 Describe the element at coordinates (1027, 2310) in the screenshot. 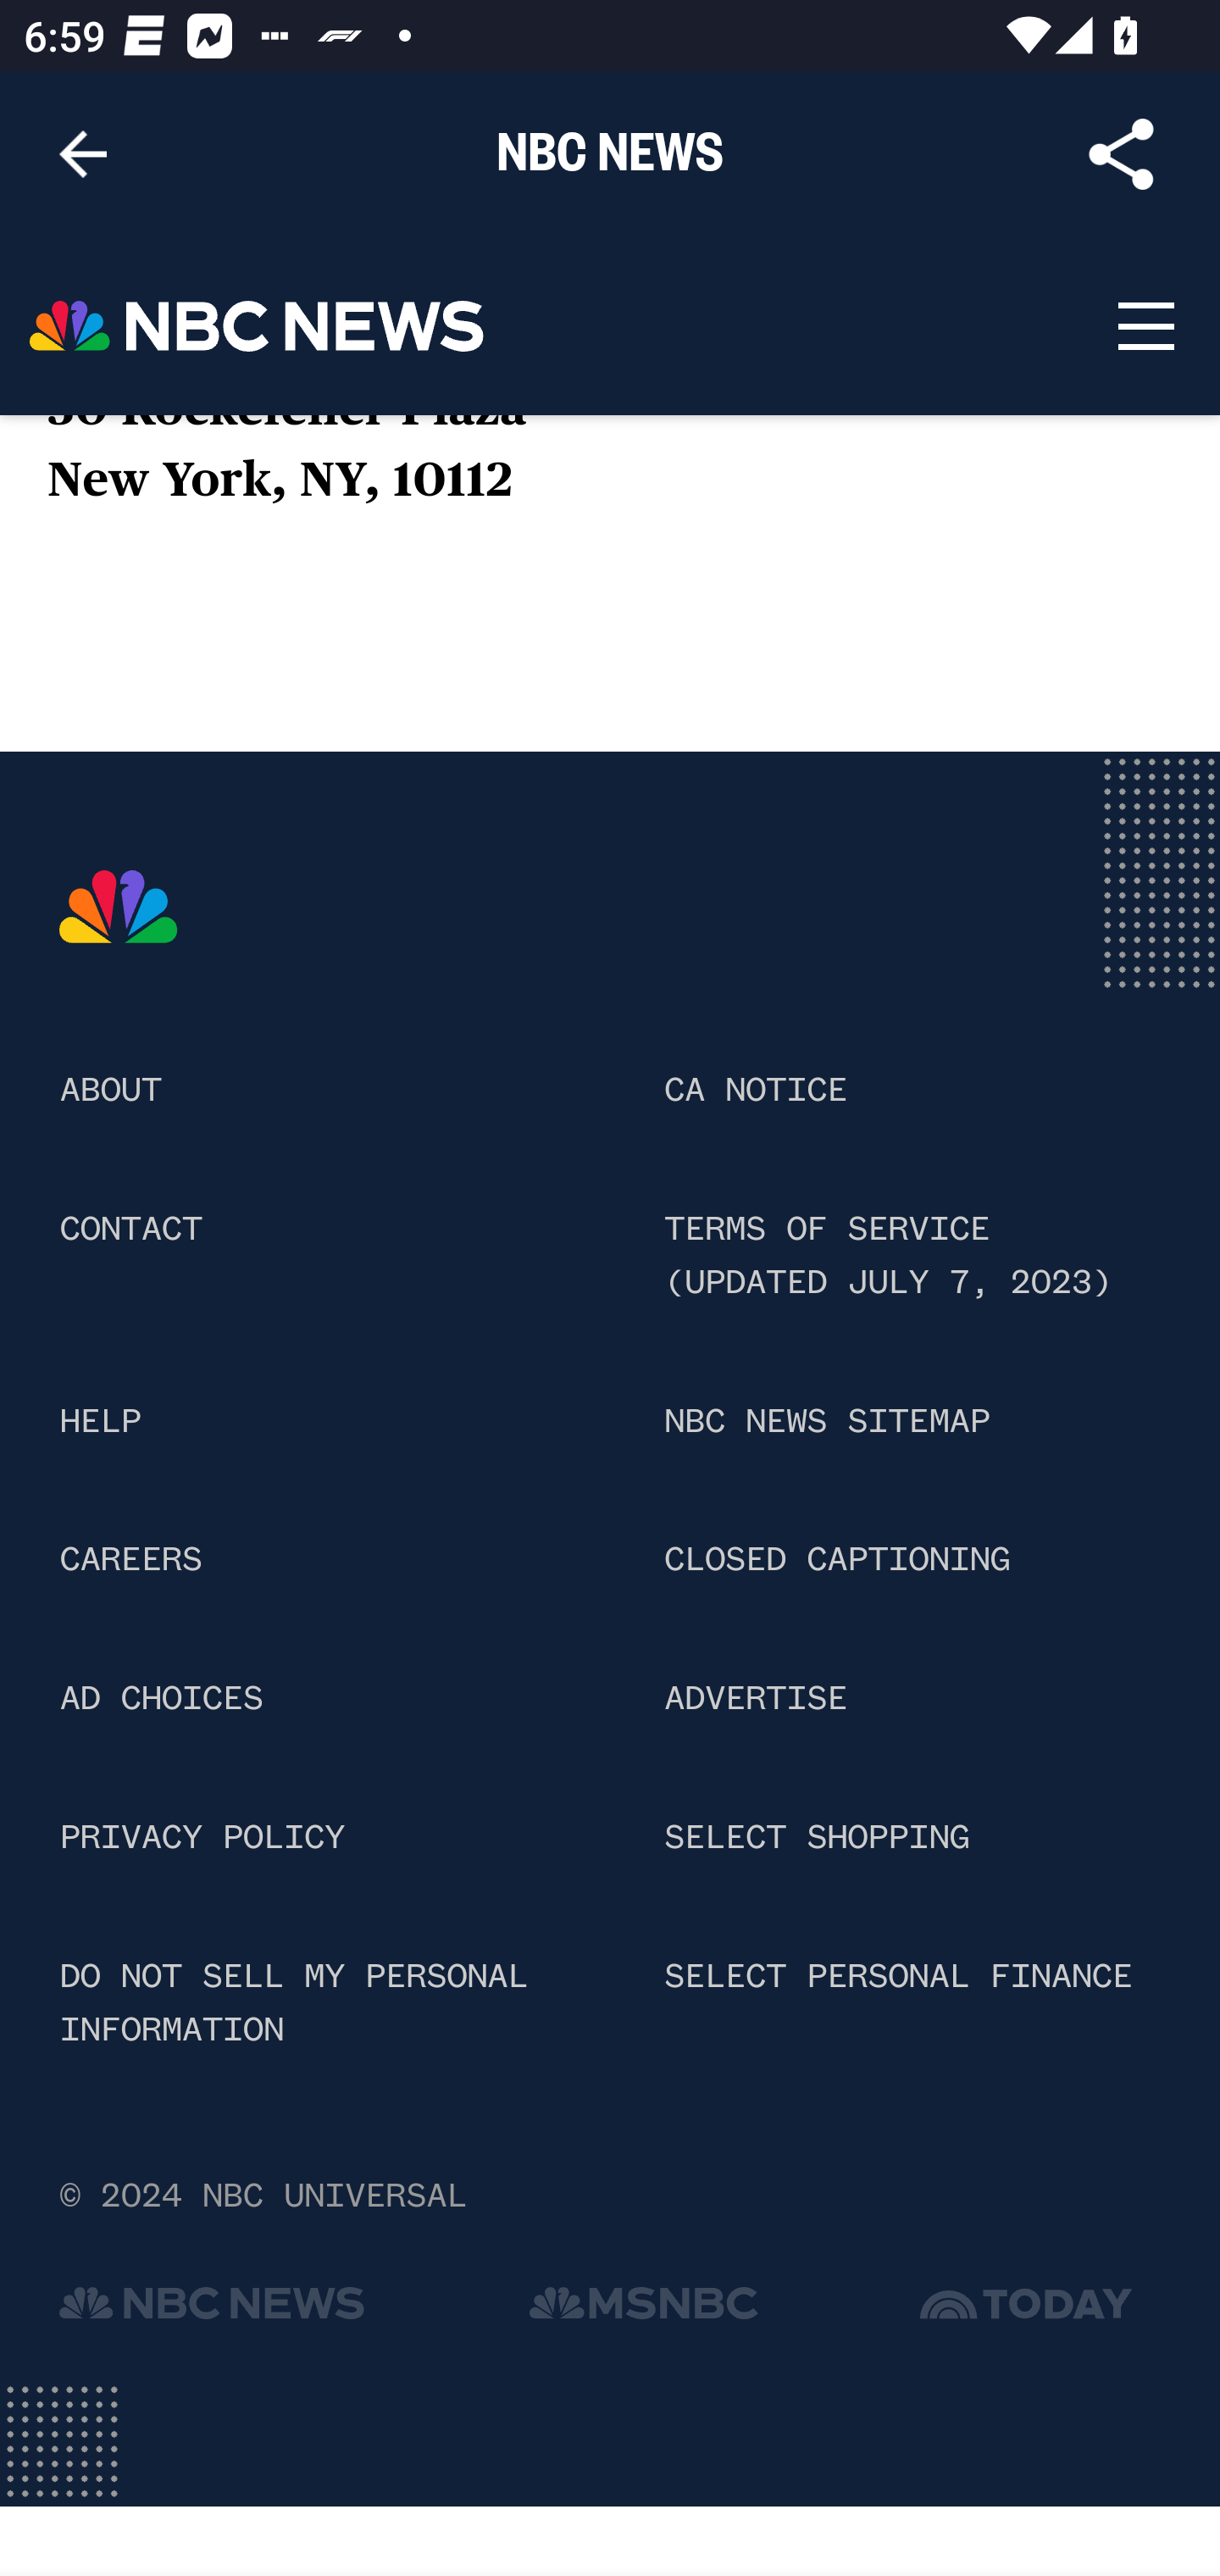

I see `Today Logo` at that location.